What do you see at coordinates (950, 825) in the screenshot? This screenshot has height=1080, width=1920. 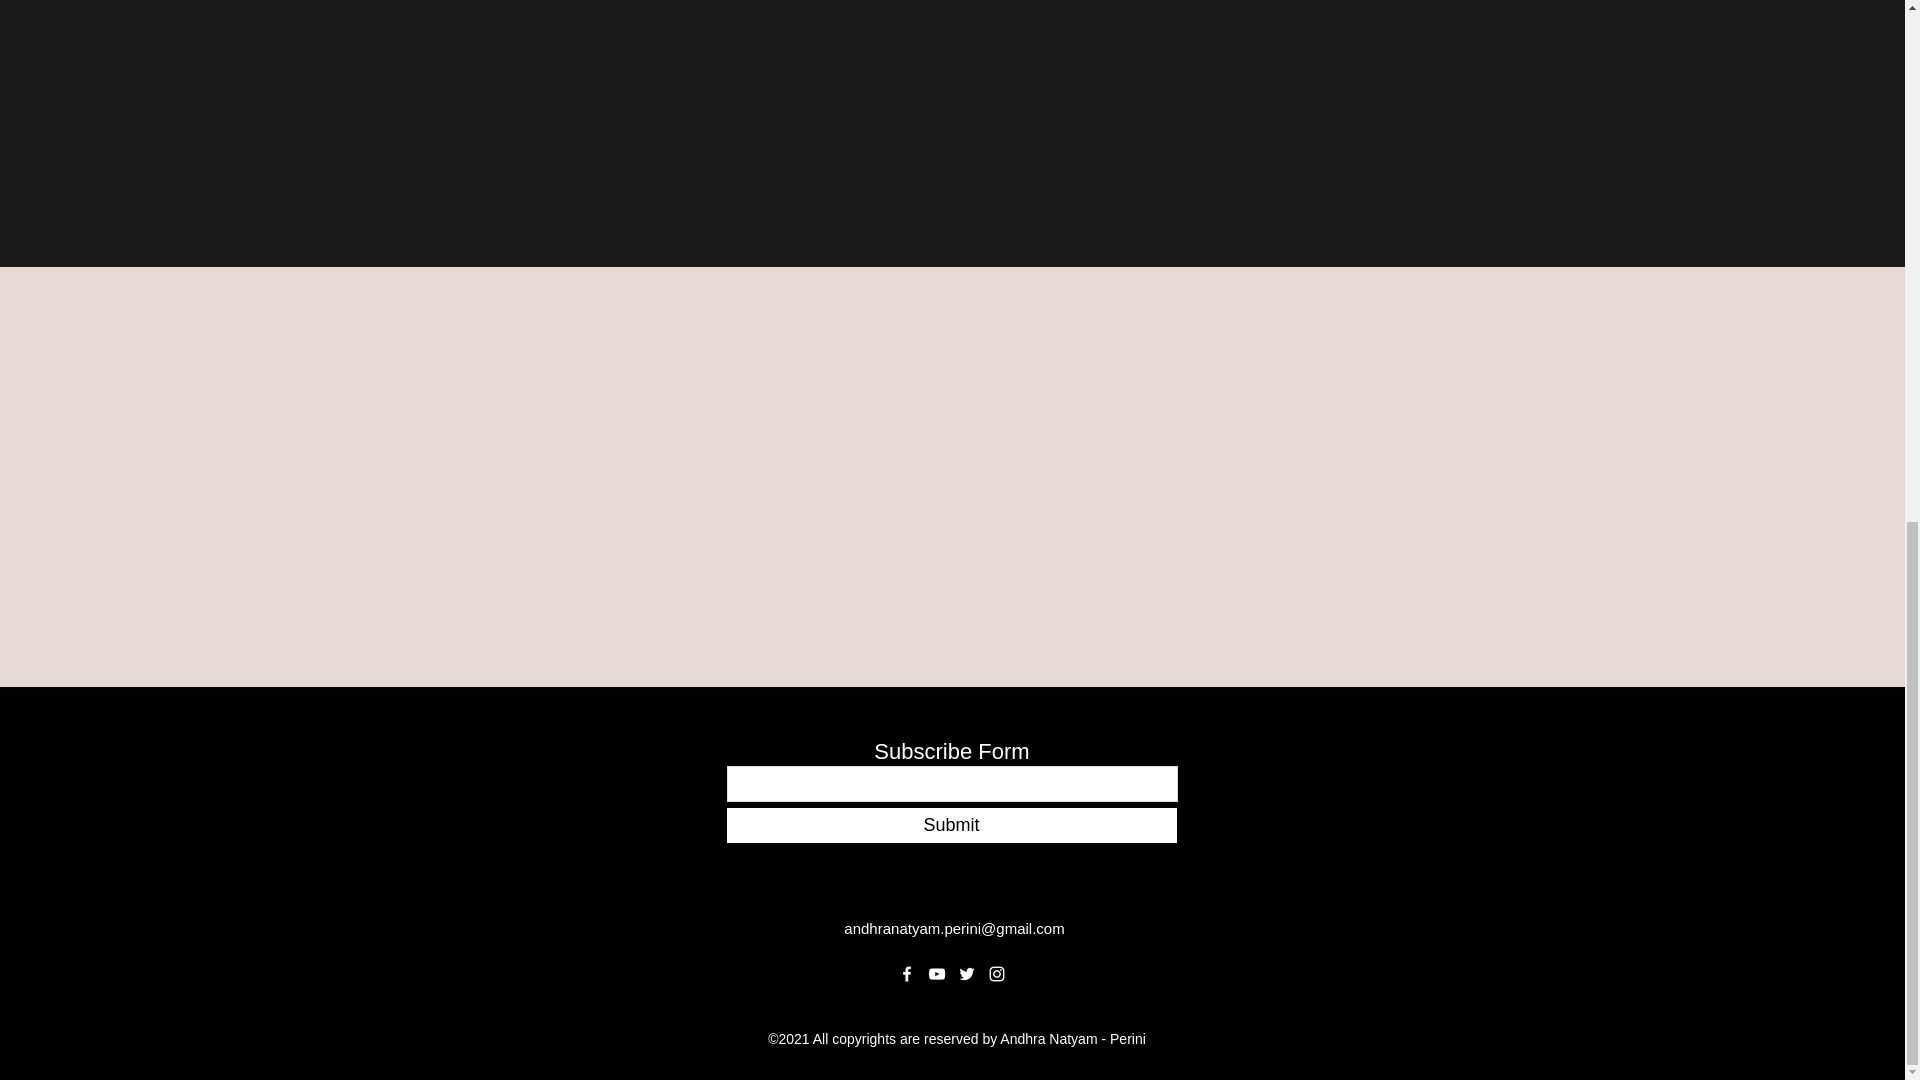 I see `Submit` at bounding box center [950, 825].